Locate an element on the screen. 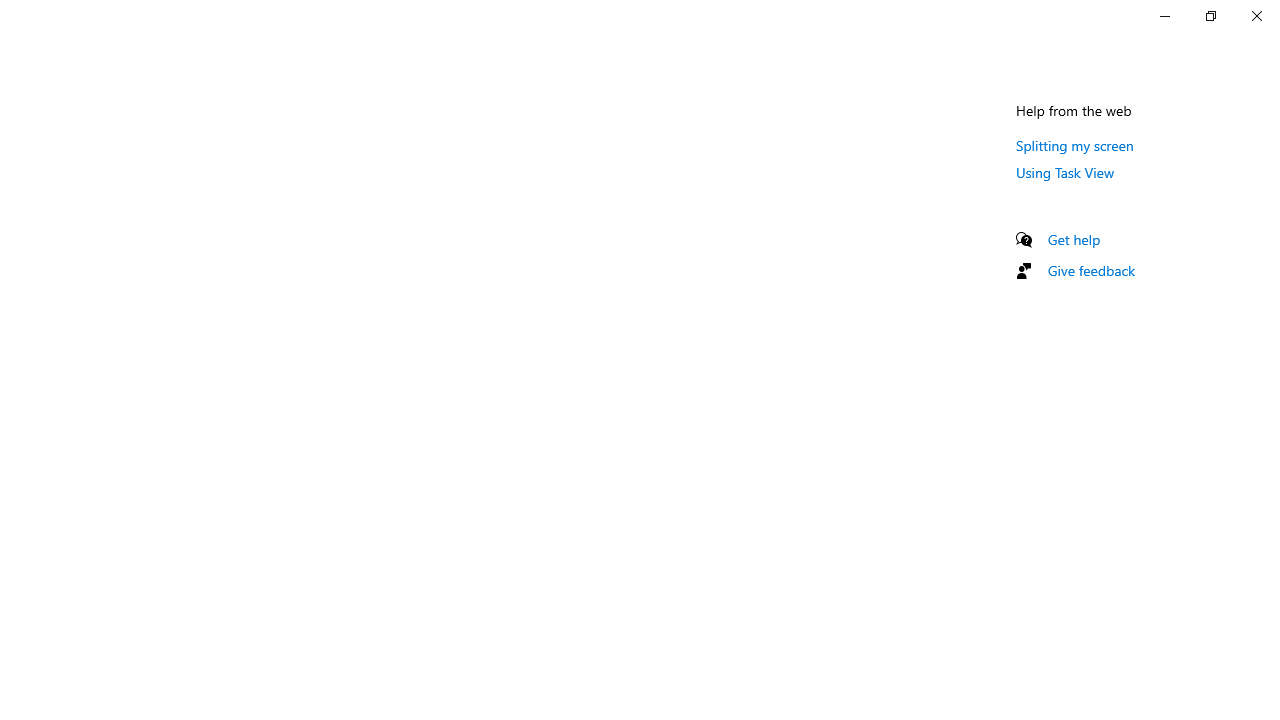  Splitting my screen is located at coordinates (1075, 145).